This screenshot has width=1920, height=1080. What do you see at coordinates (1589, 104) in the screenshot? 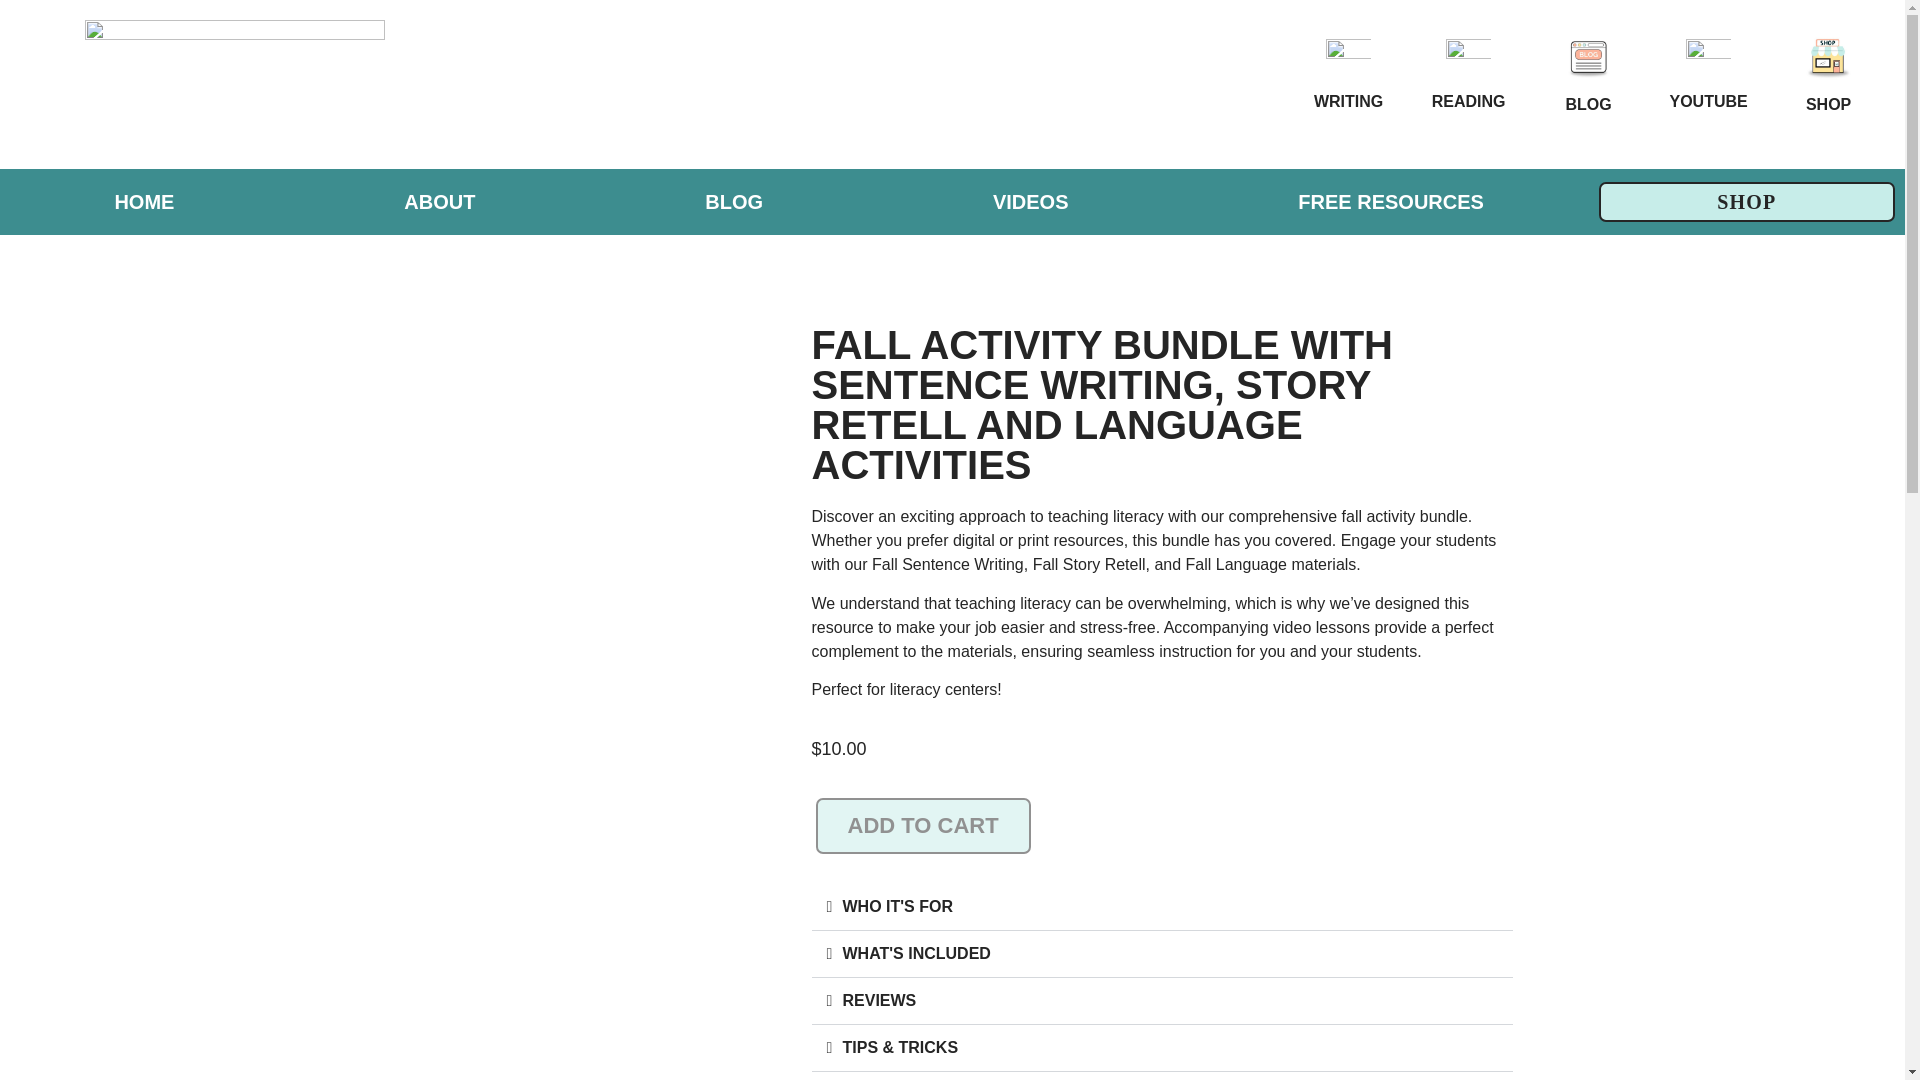
I see `BLOG` at bounding box center [1589, 104].